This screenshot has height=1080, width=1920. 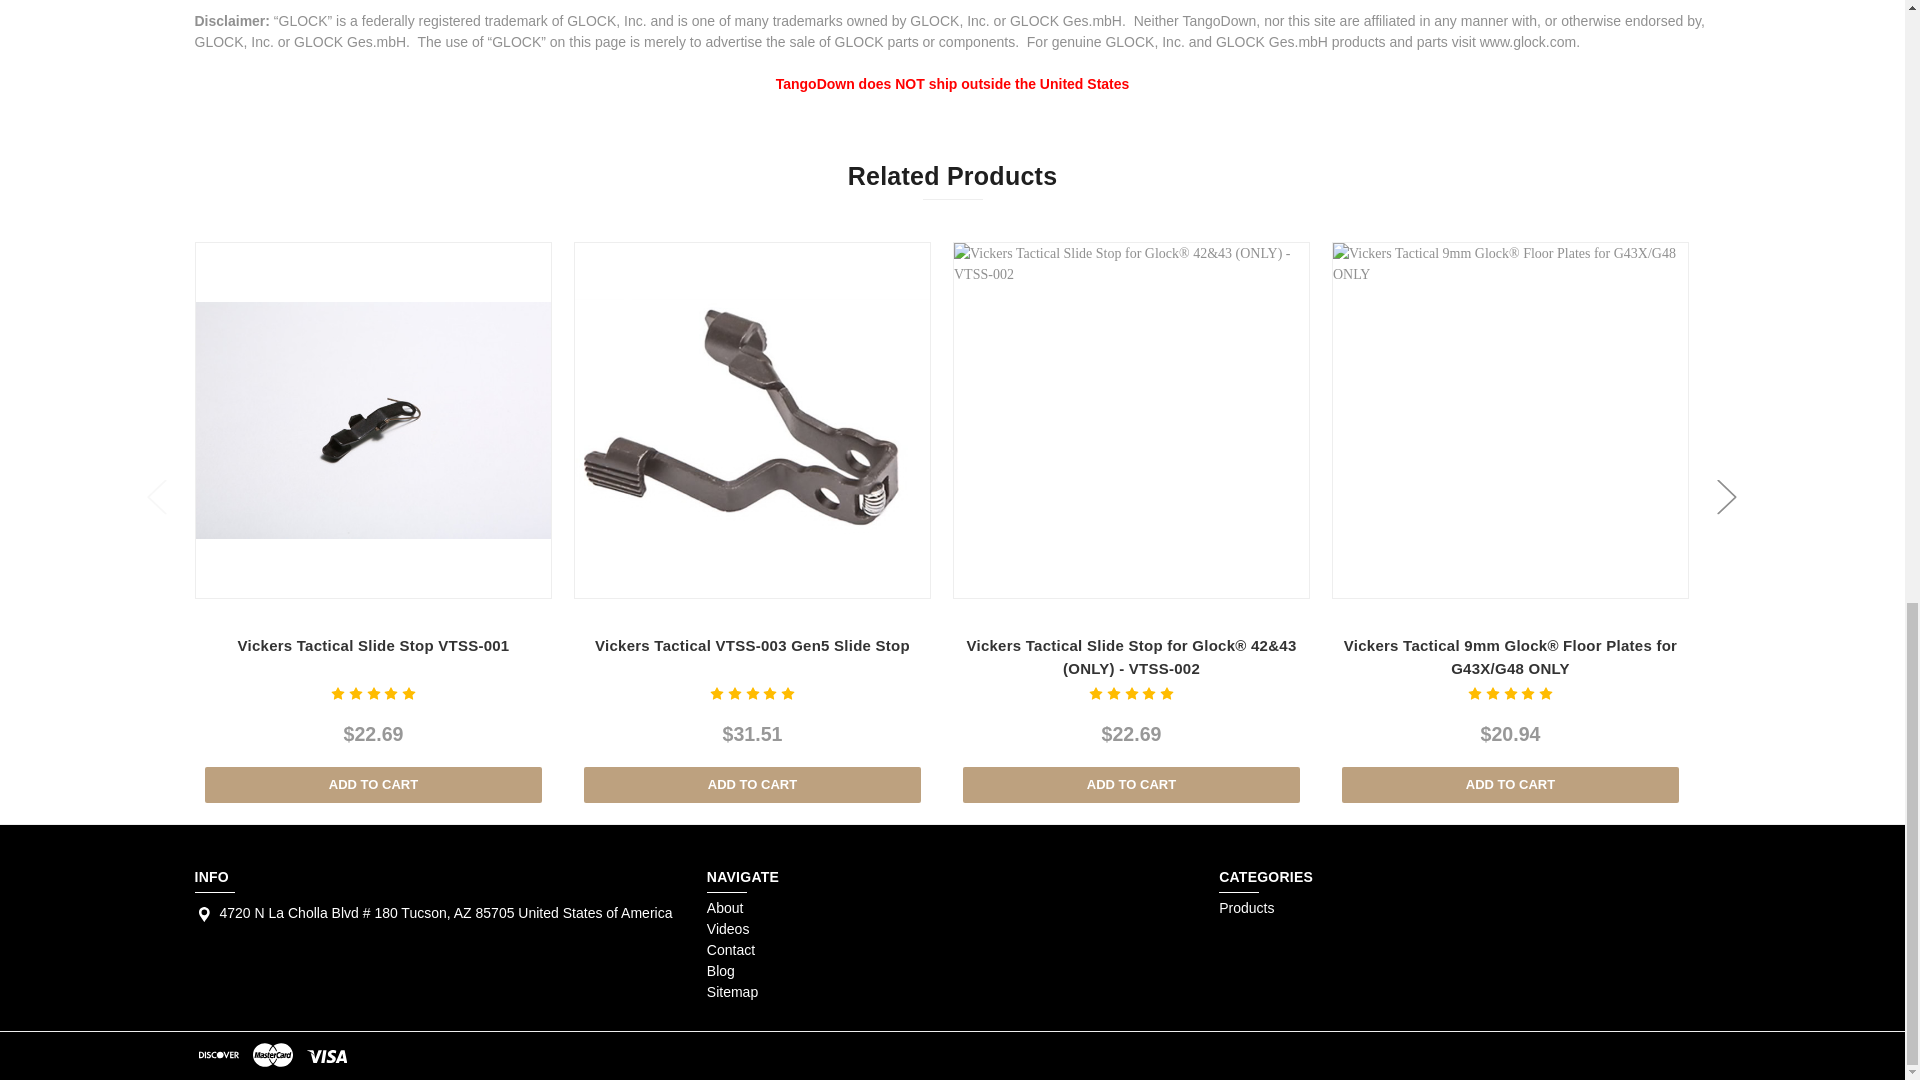 What do you see at coordinates (373, 421) in the screenshot?
I see `Vickers Tactical Slide Stop VTSS-001` at bounding box center [373, 421].